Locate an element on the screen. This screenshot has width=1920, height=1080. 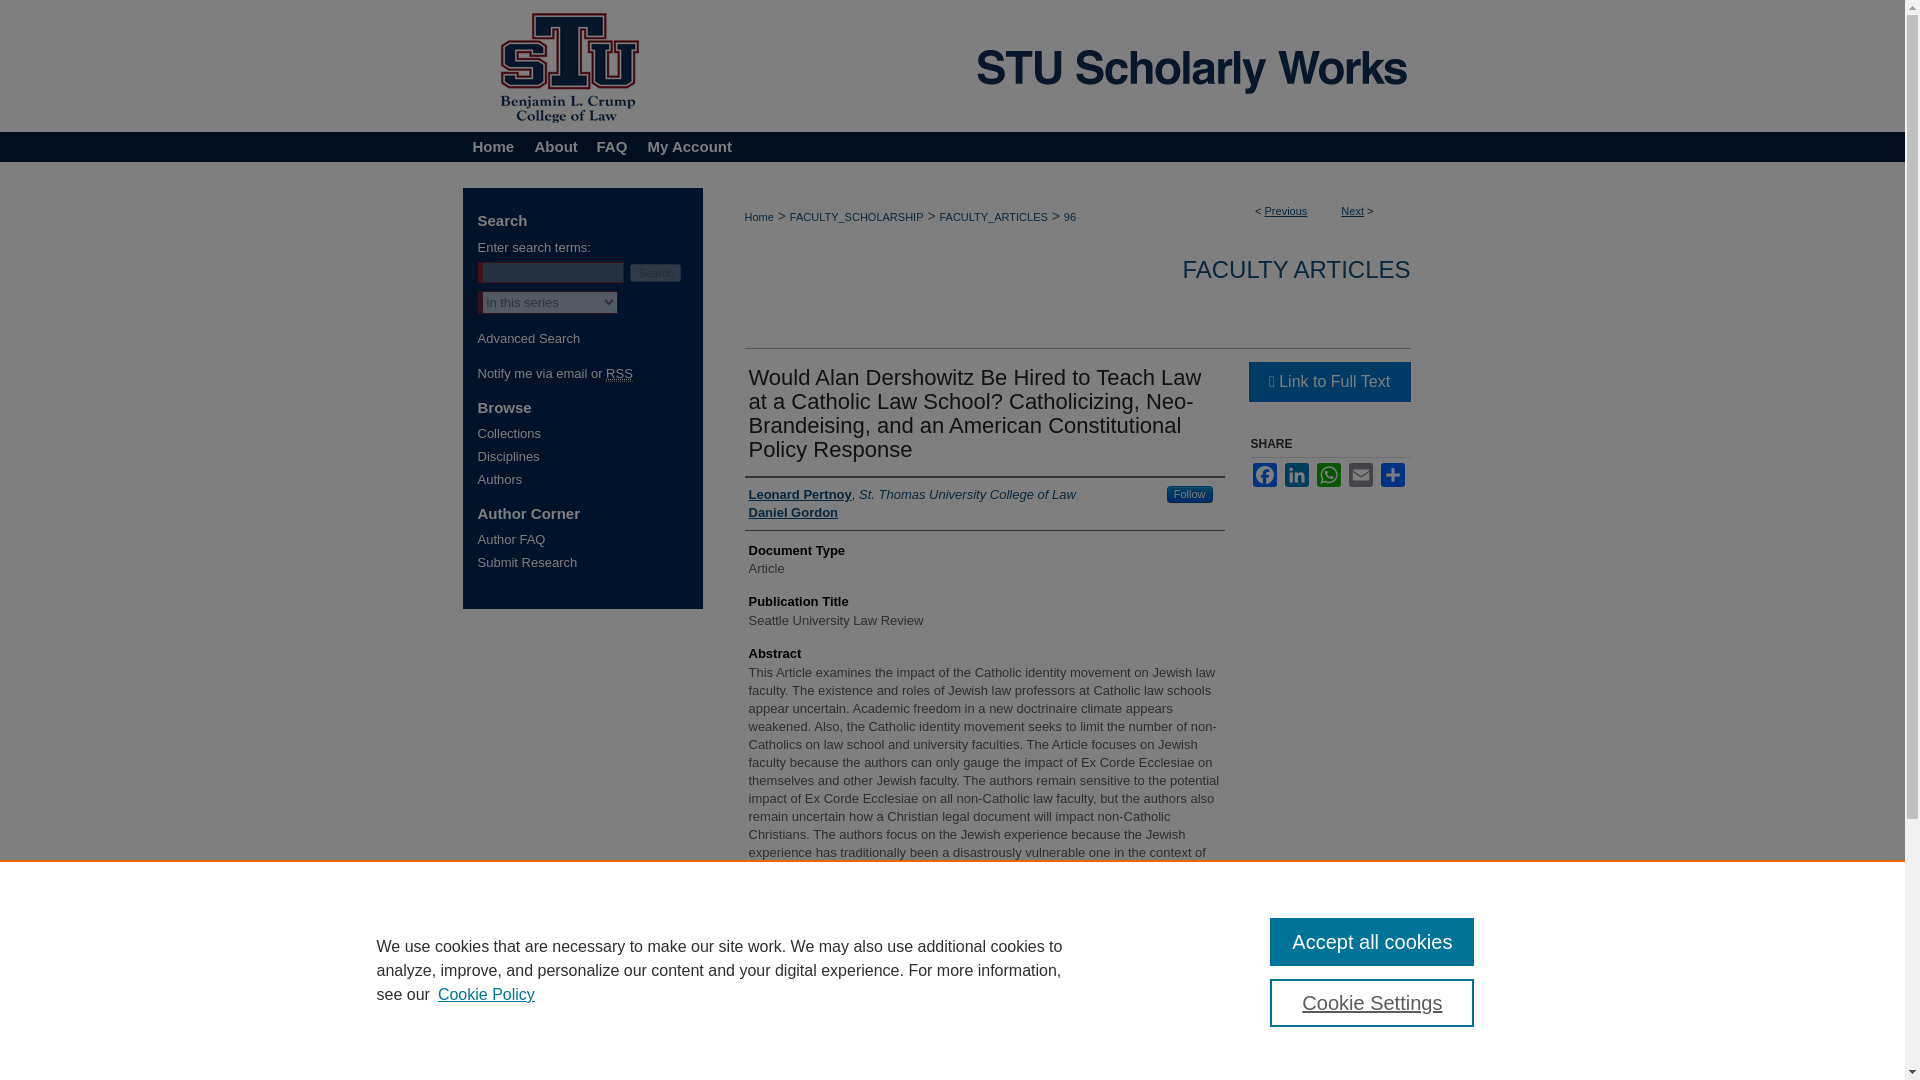
Follow is located at coordinates (1190, 494).